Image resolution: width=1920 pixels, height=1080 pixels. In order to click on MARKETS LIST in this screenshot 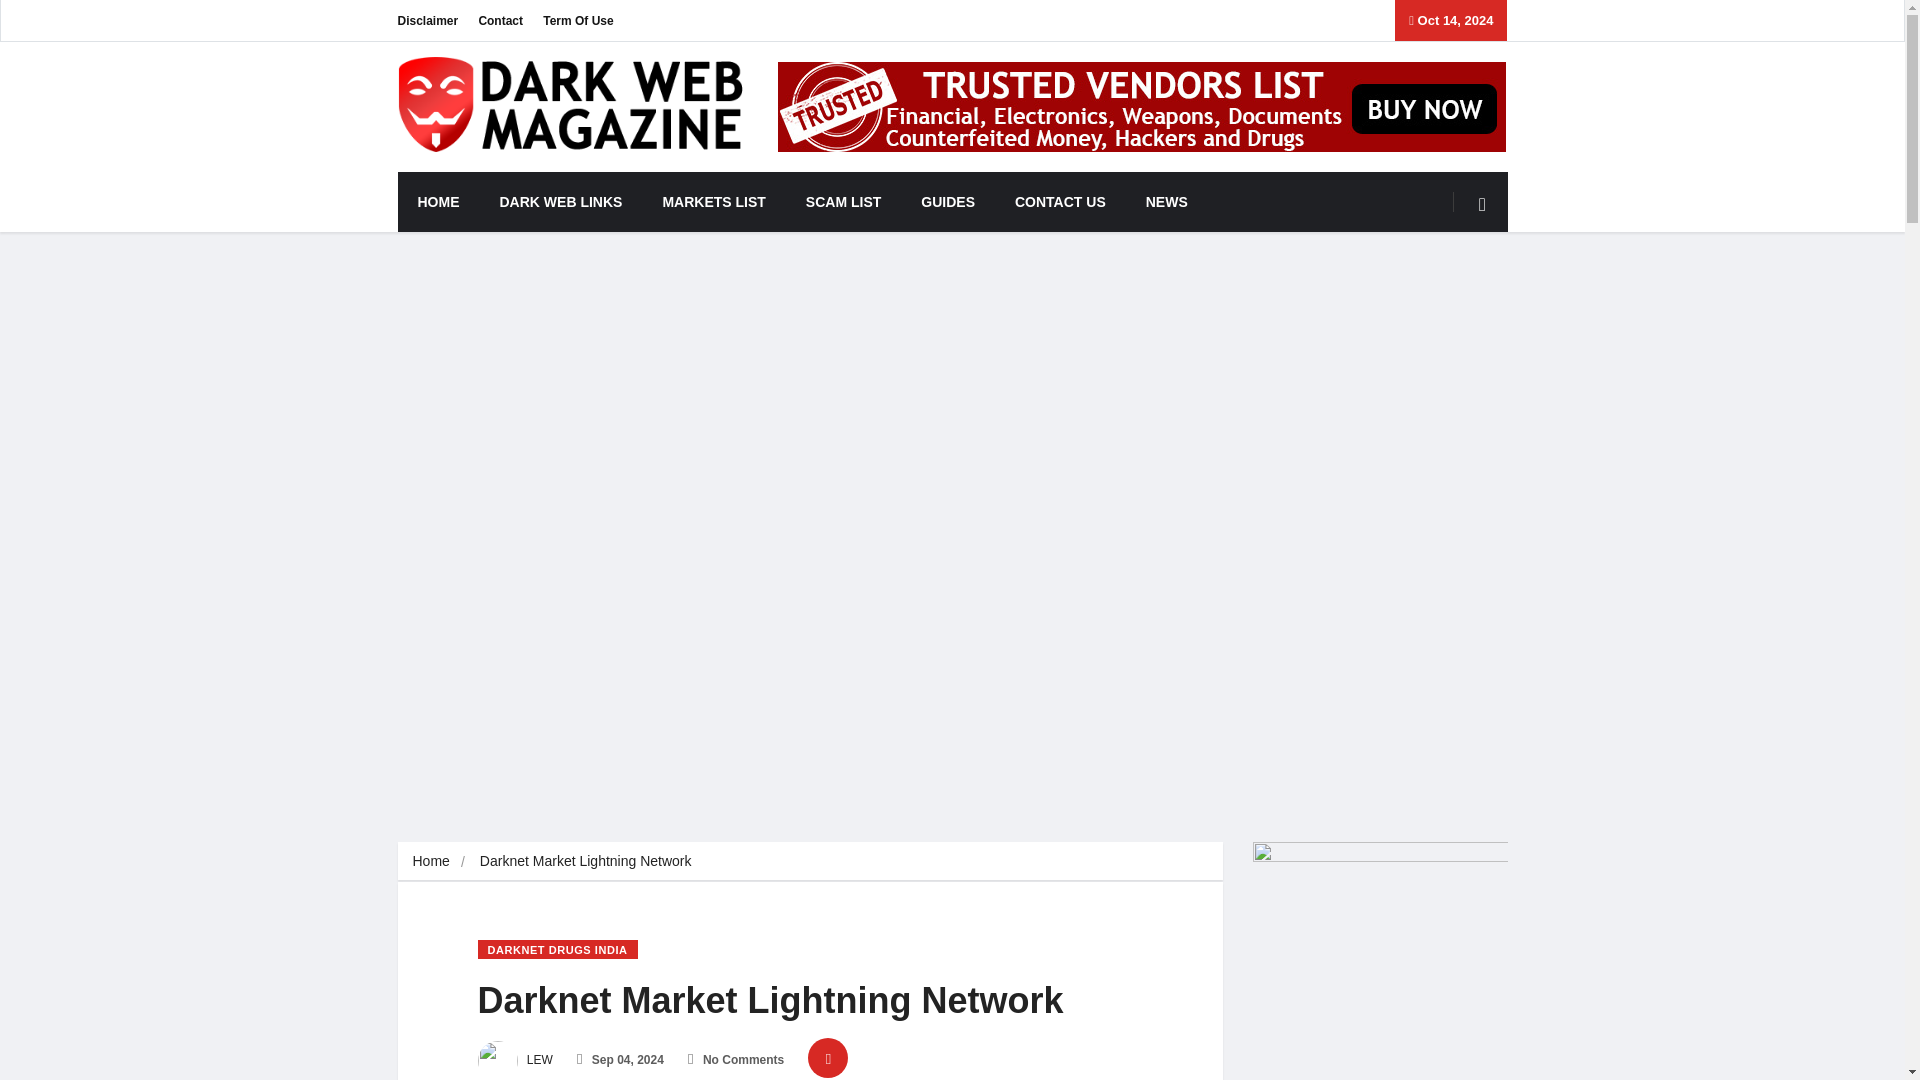, I will do `click(713, 202)`.